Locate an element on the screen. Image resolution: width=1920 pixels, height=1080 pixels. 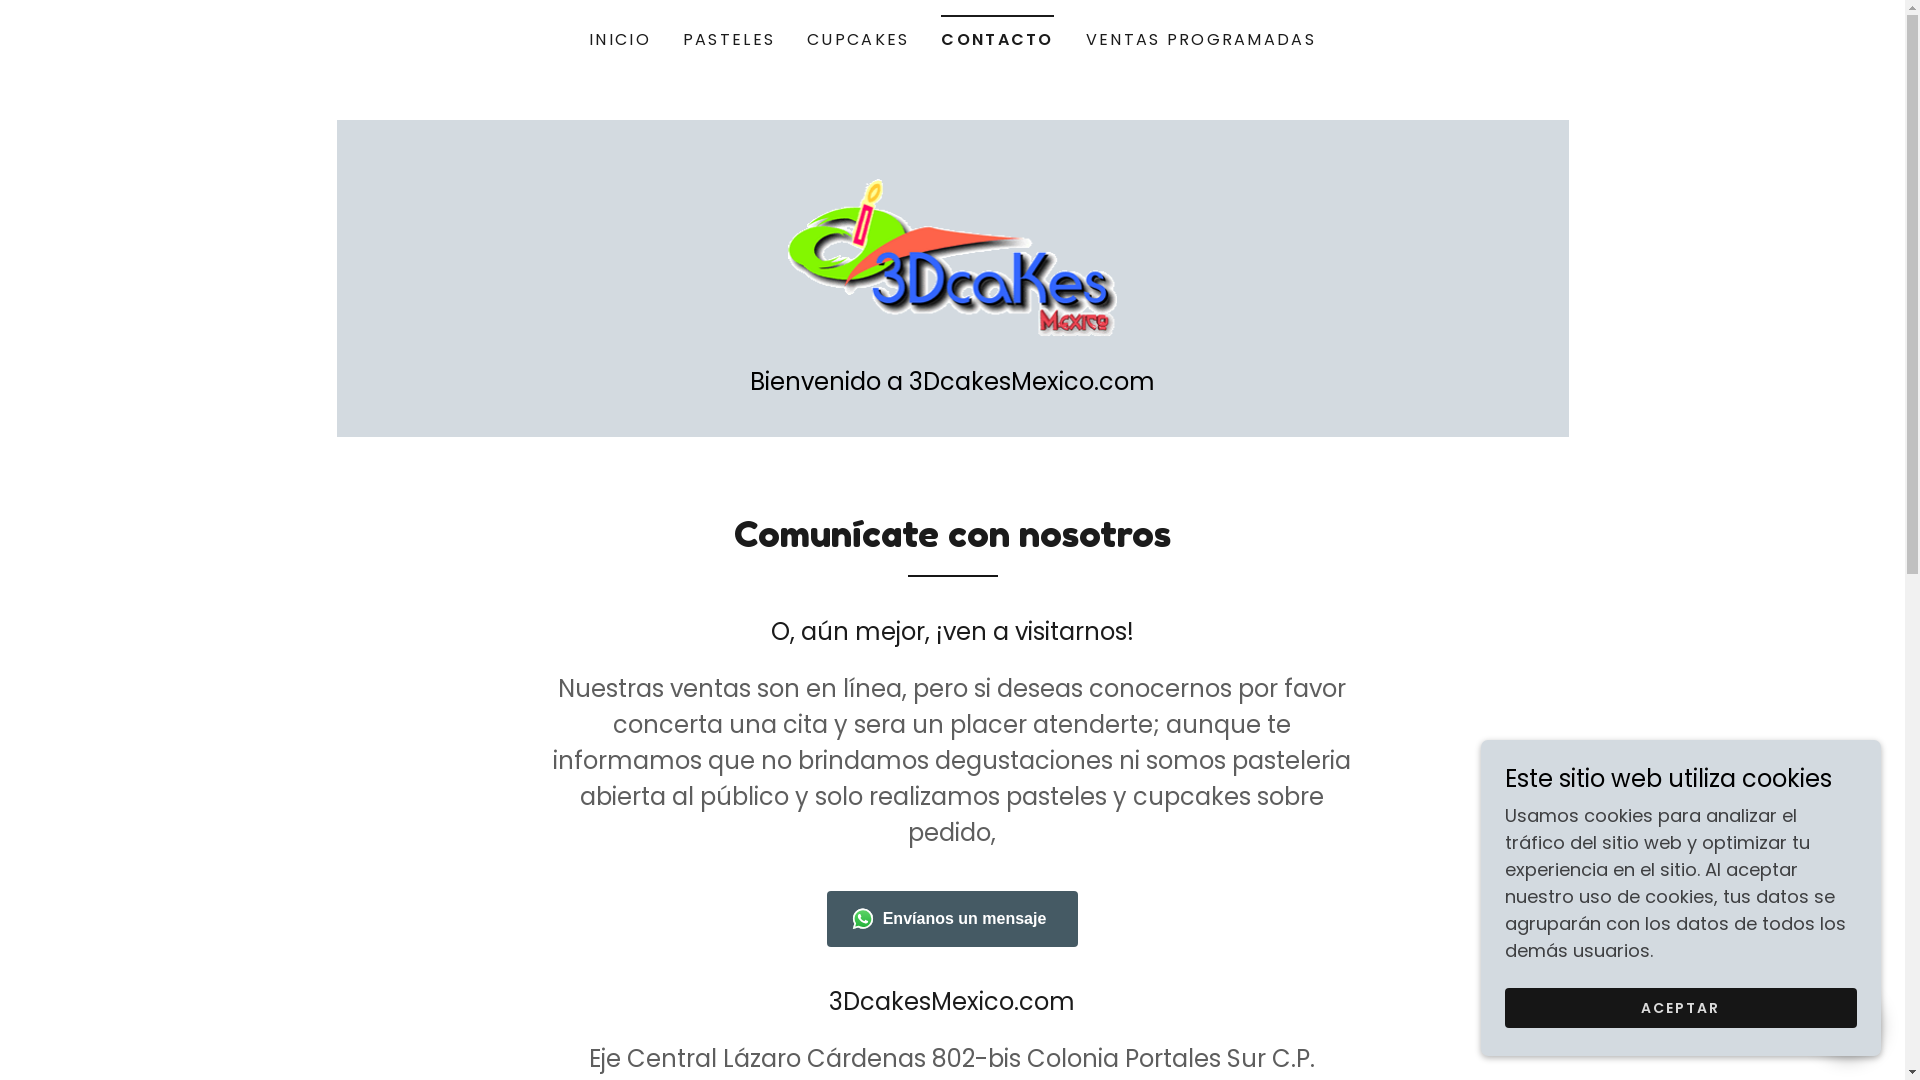
ACEPTAR is located at coordinates (1681, 1008).